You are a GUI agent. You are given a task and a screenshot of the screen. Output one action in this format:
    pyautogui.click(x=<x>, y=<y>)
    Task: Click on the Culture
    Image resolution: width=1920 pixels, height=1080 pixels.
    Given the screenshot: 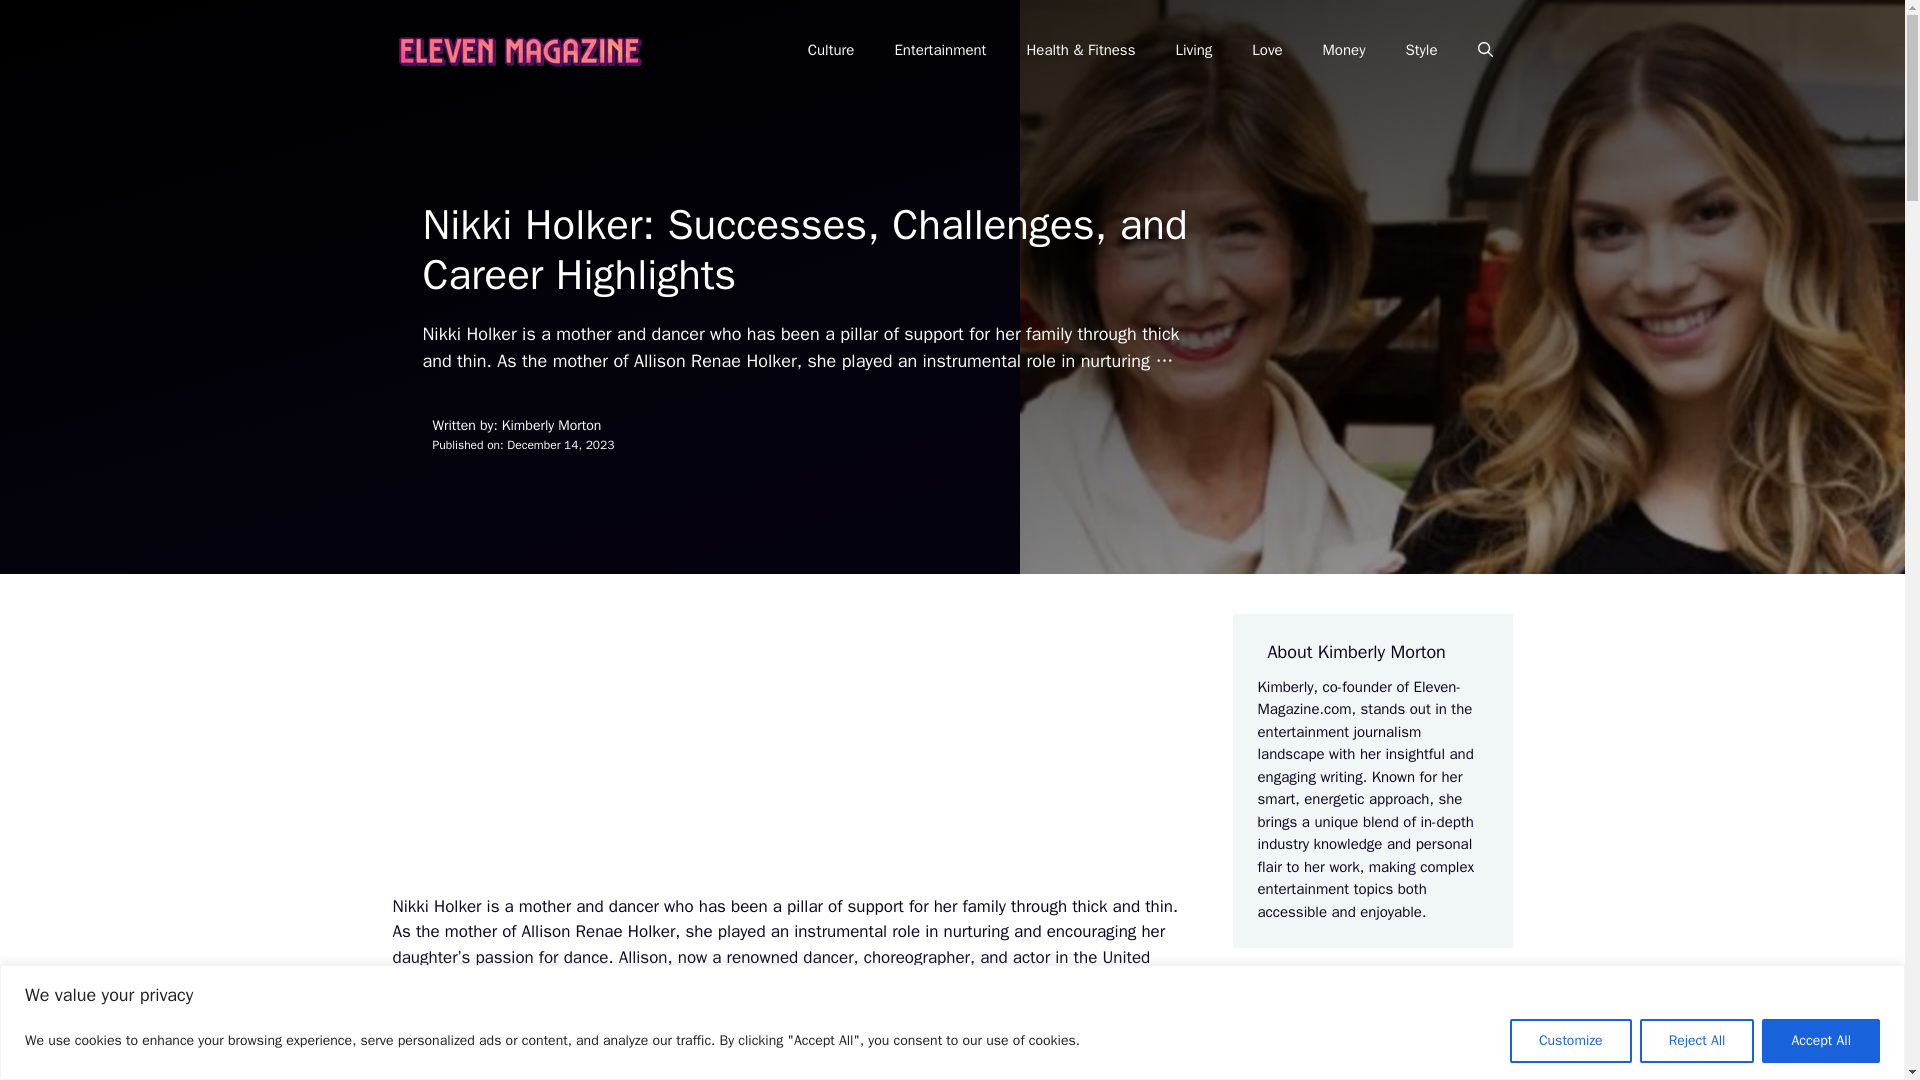 What is the action you would take?
    pyautogui.click(x=831, y=50)
    